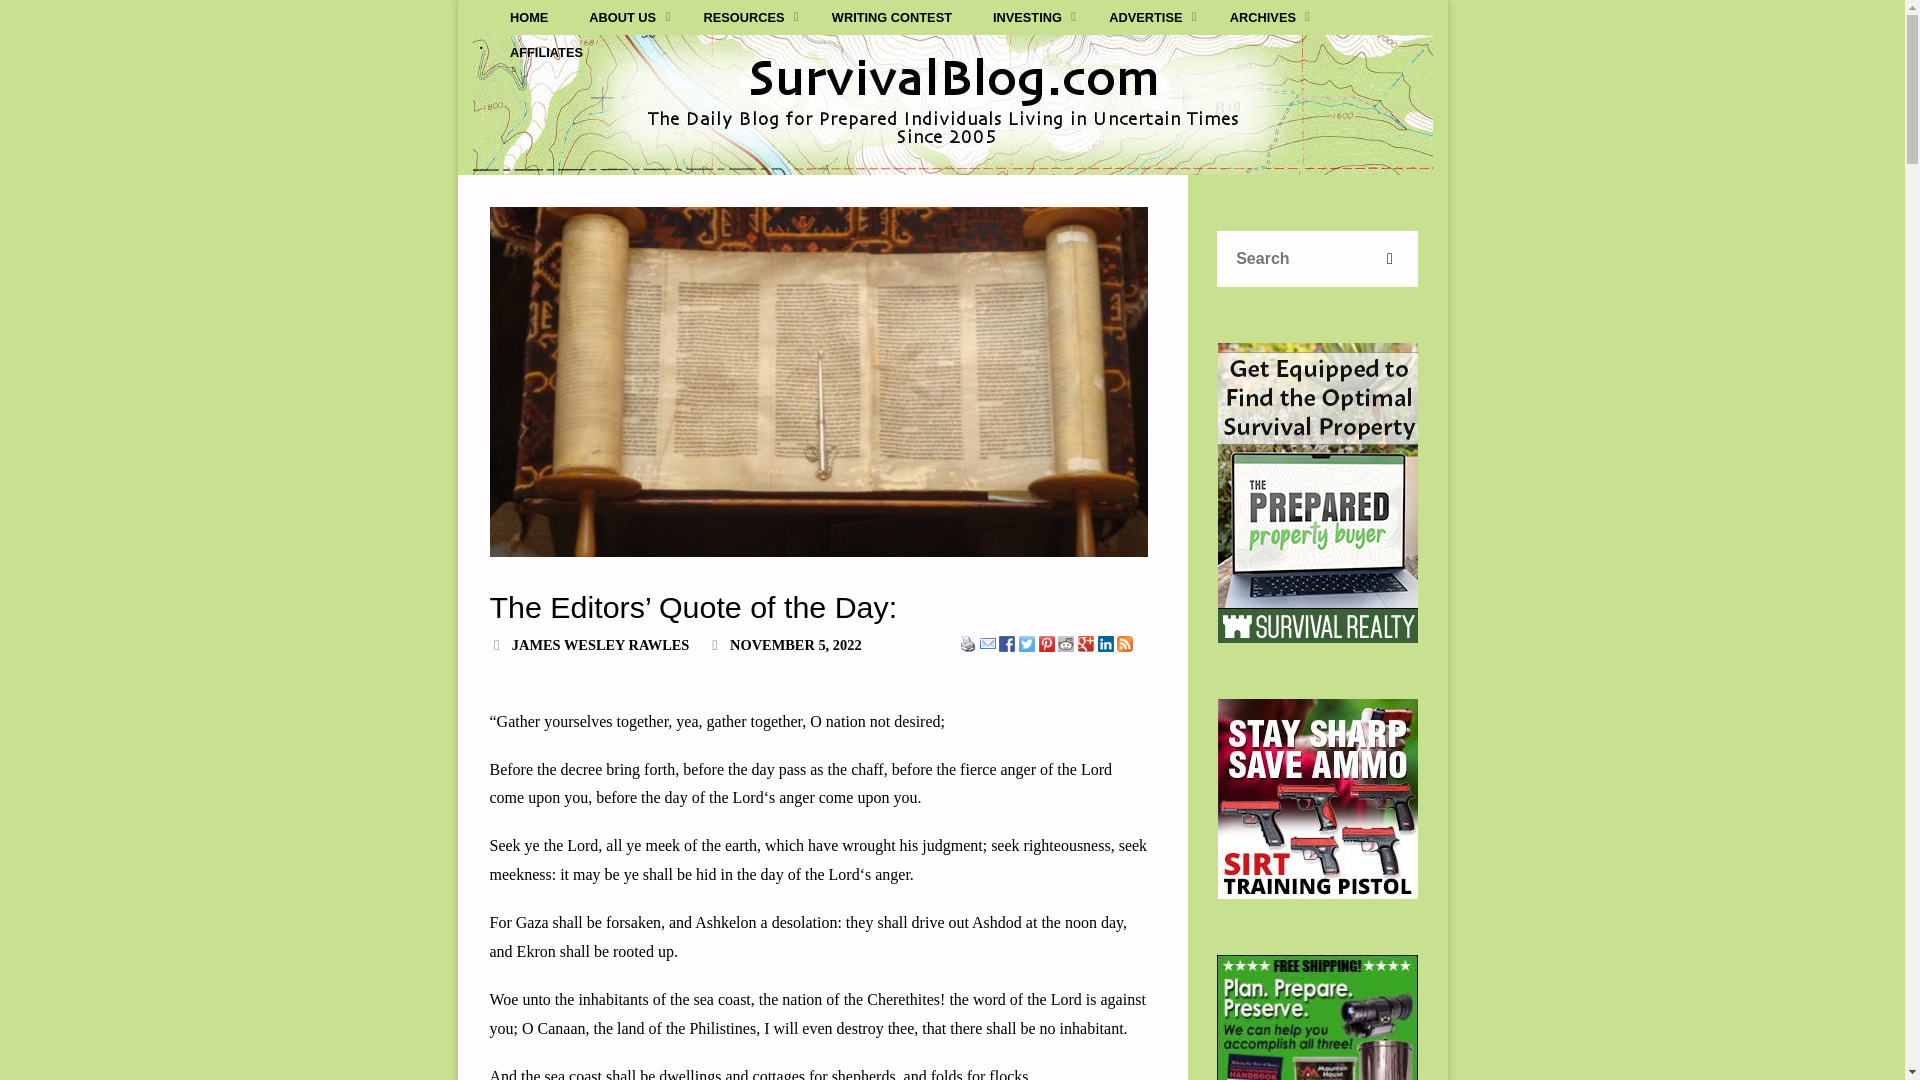 This screenshot has width=1920, height=1080. I want to click on Print This Post, so click(968, 644).